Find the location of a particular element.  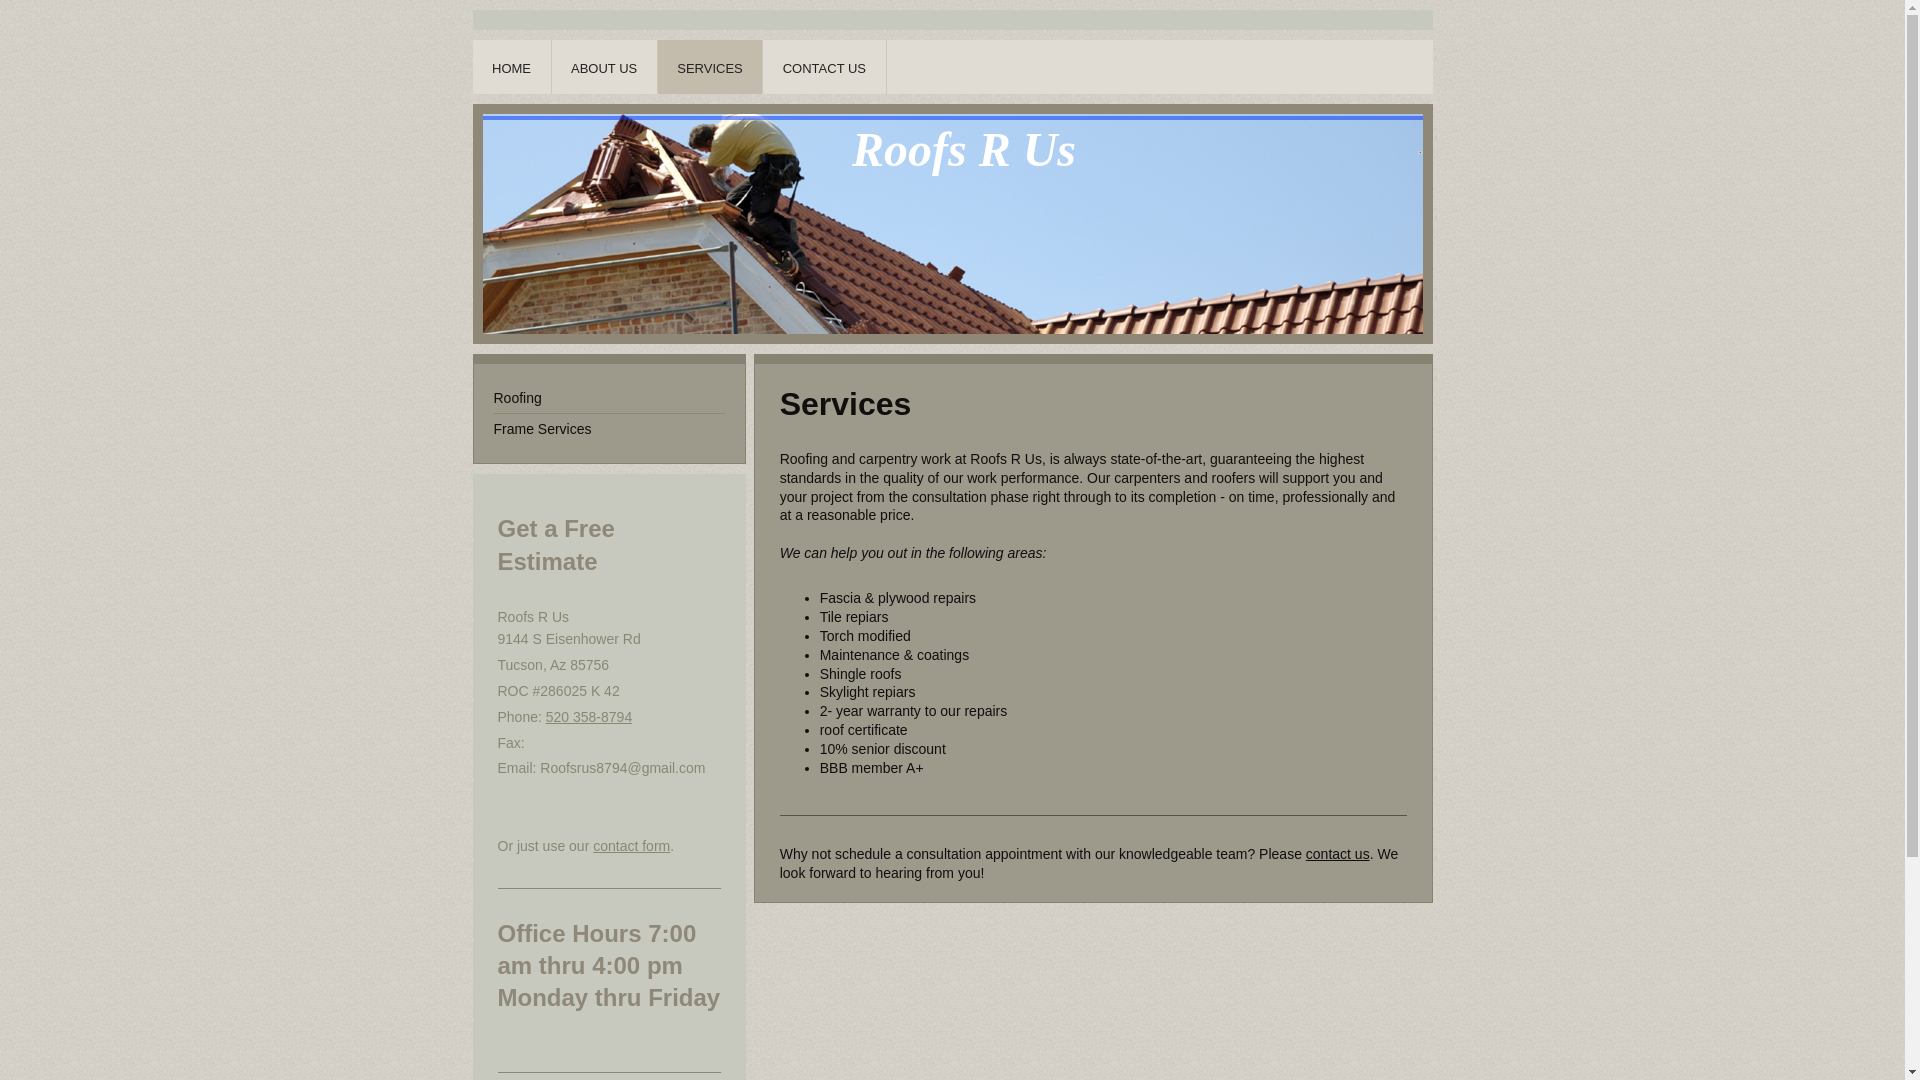

Roofs R Us is located at coordinates (964, 148).